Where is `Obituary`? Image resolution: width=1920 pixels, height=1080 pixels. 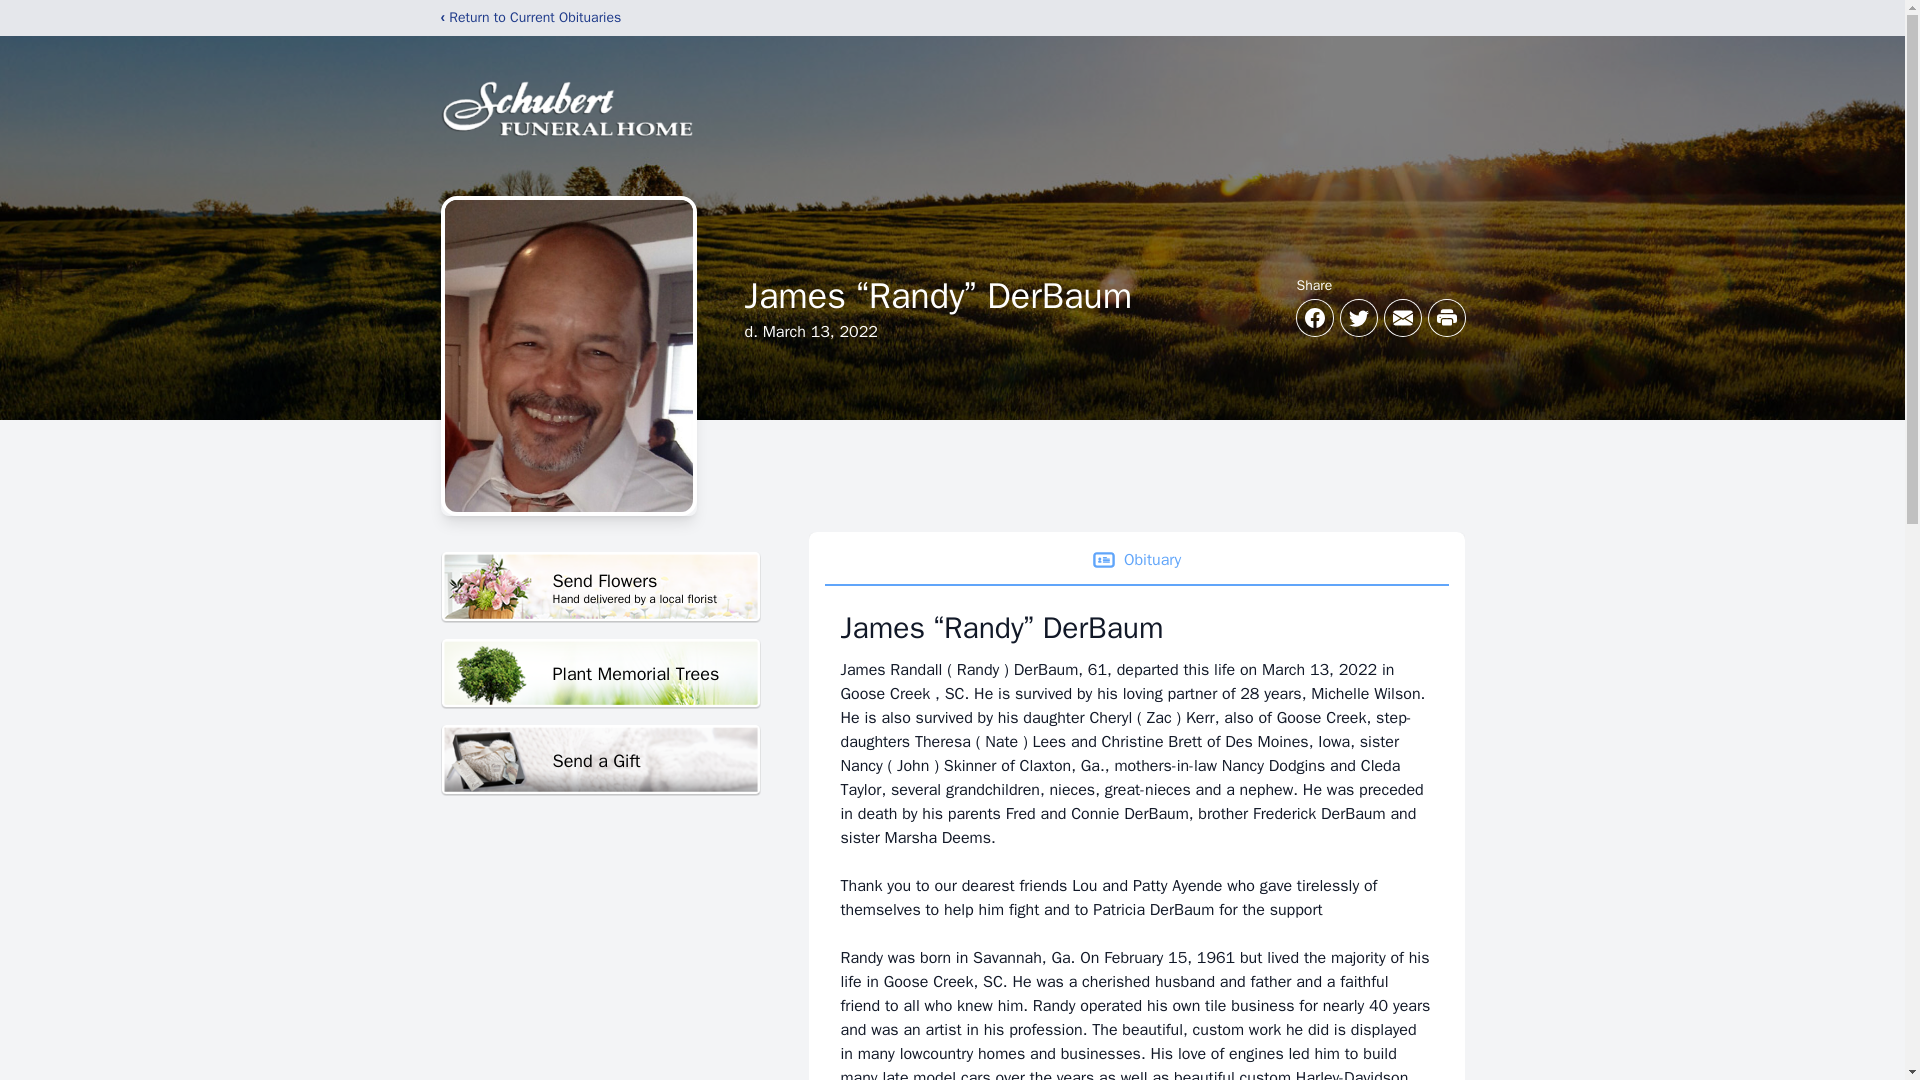
Obituary is located at coordinates (1135, 560).